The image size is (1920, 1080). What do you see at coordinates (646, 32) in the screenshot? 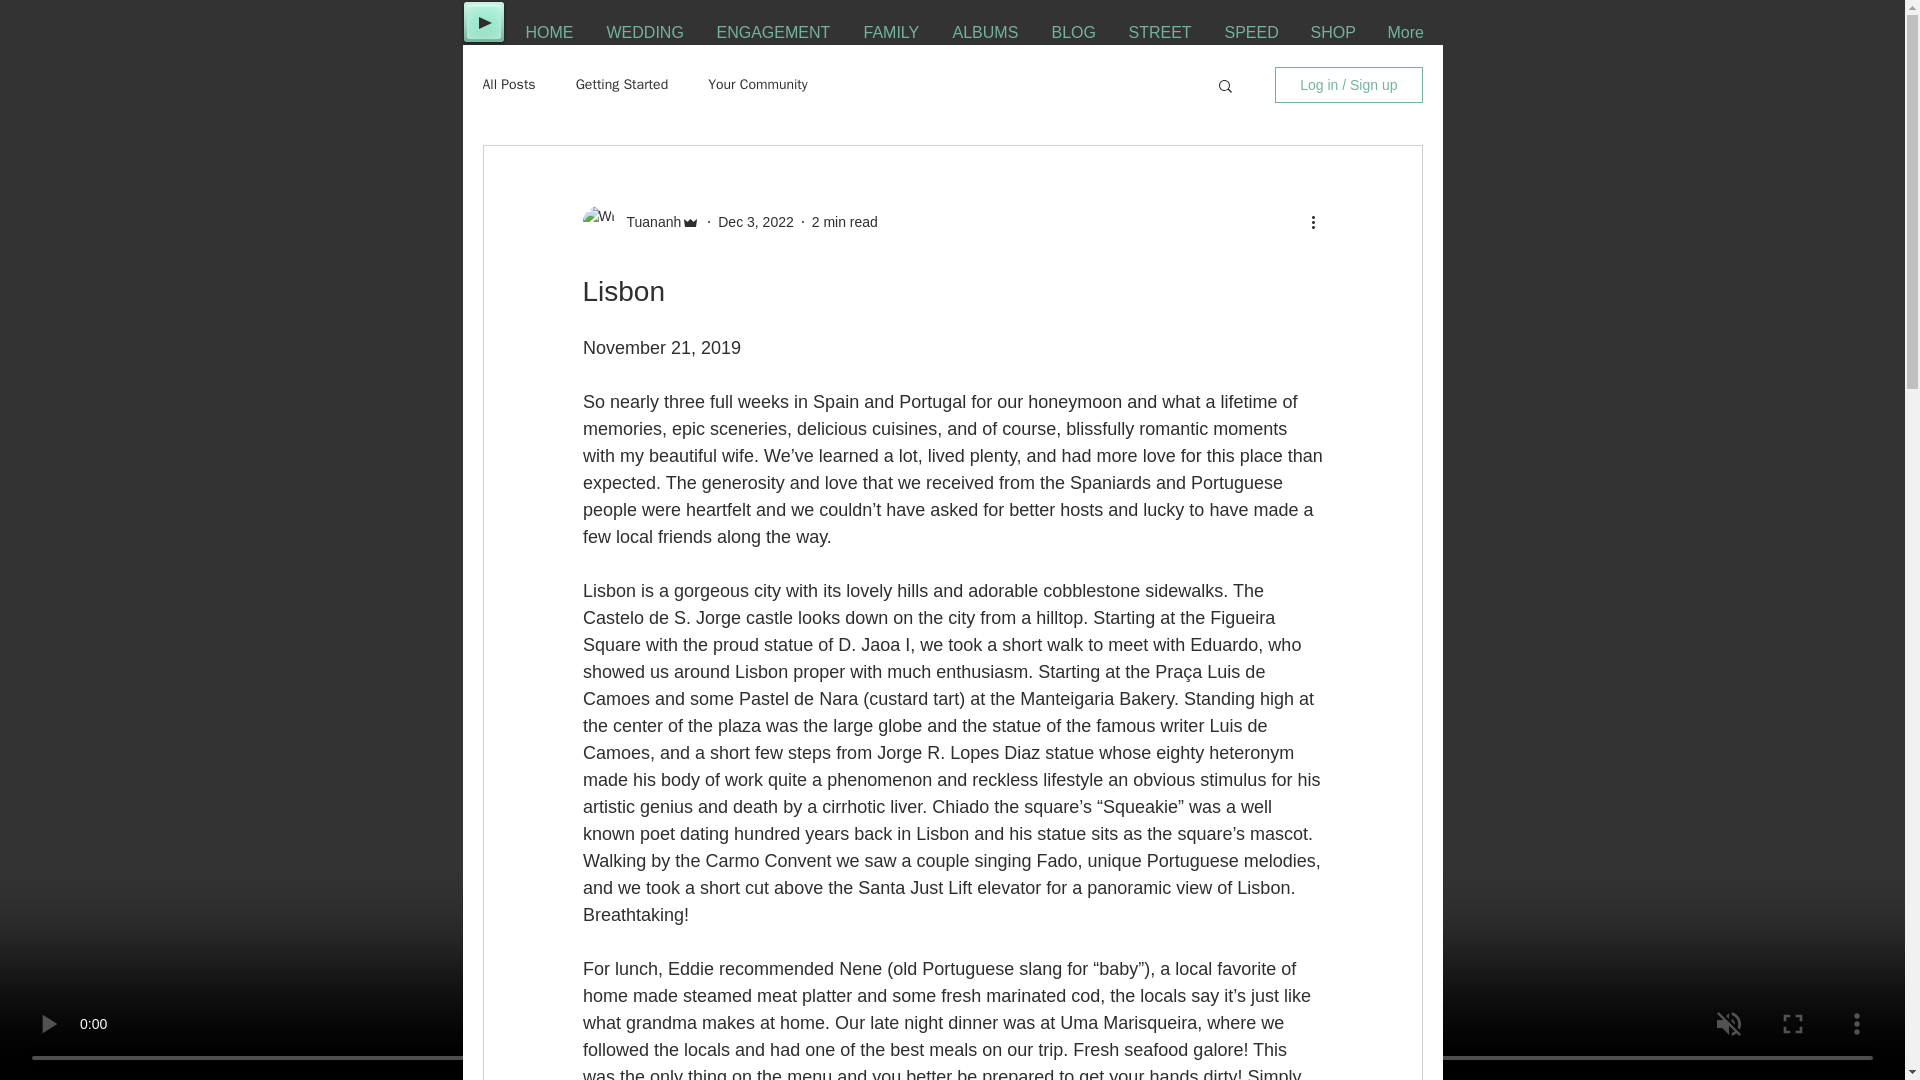
I see `WEDDING` at bounding box center [646, 32].